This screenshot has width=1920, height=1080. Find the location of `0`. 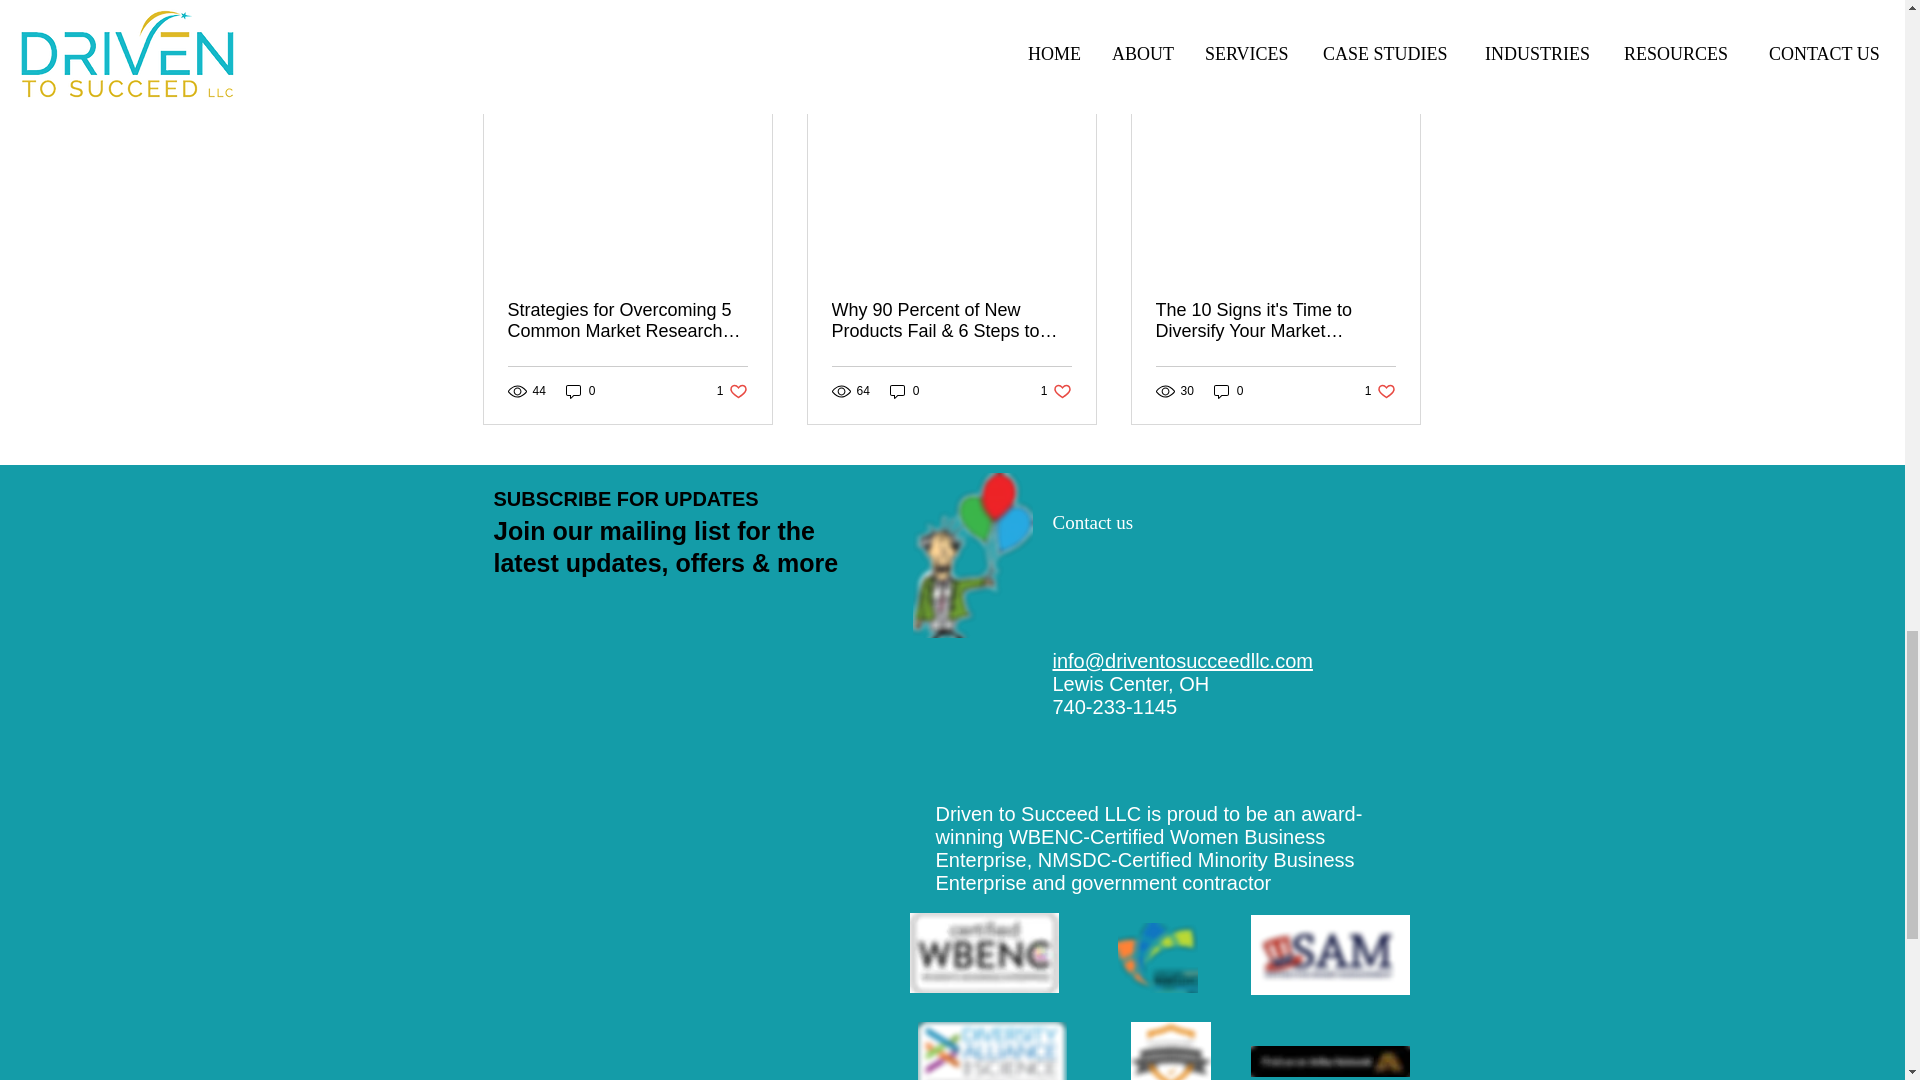

0 is located at coordinates (1170, 1050).